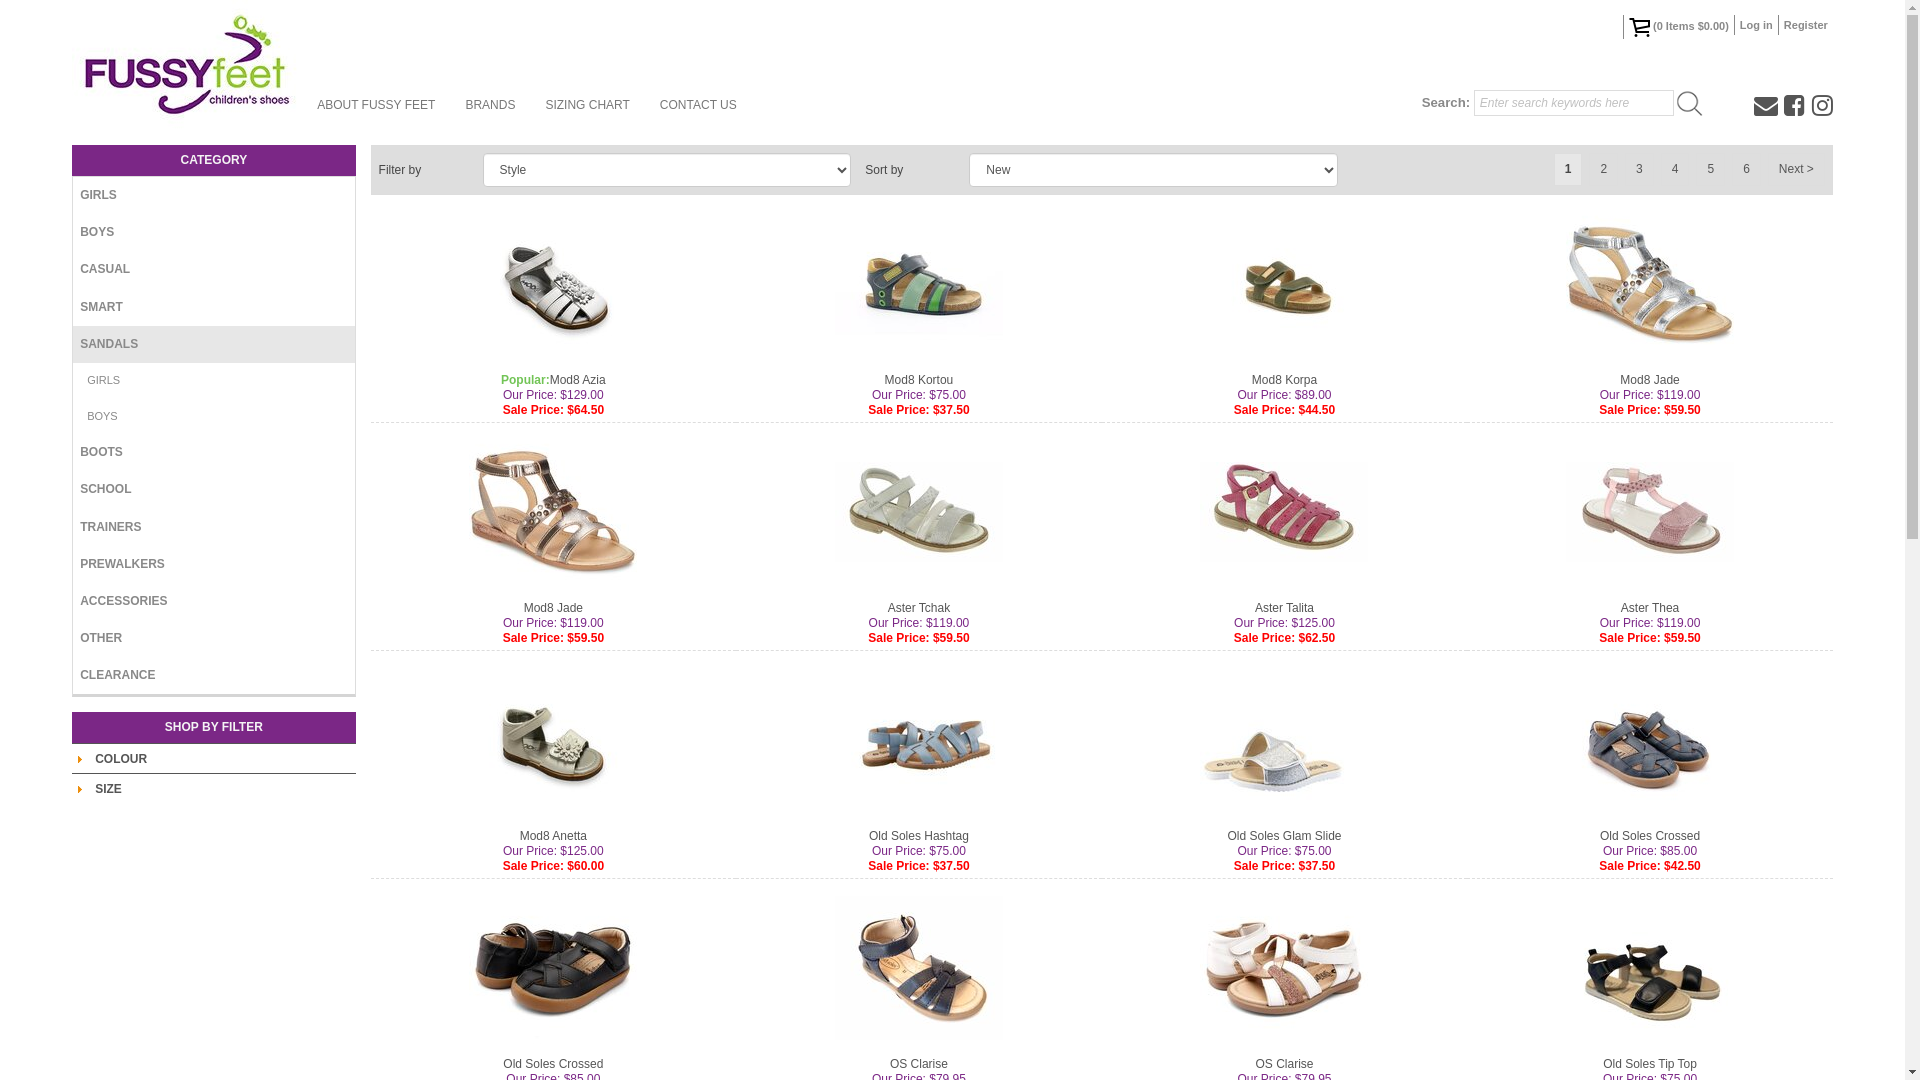 The height and width of the screenshot is (1080, 1920). What do you see at coordinates (554, 836) in the screenshot?
I see `Mod8 Anetta` at bounding box center [554, 836].